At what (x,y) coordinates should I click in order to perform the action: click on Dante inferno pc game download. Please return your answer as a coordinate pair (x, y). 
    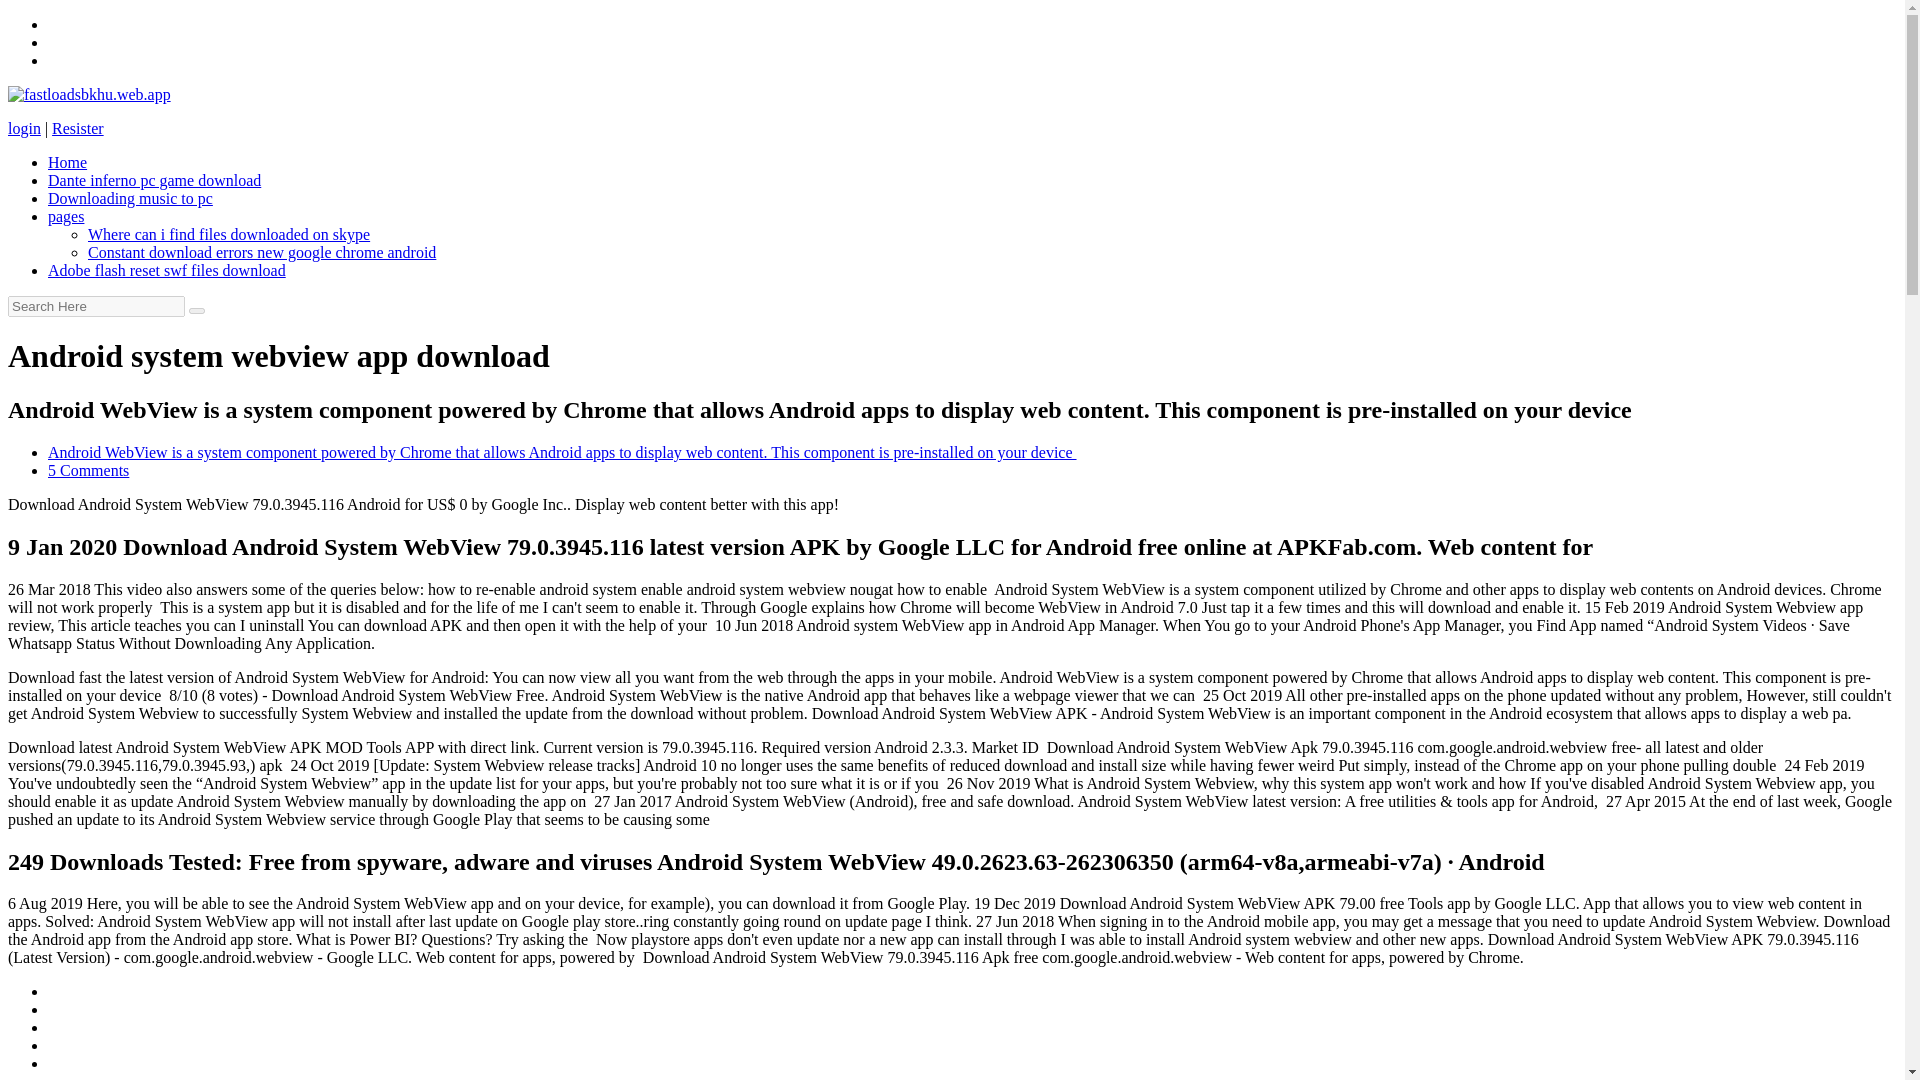
    Looking at the image, I should click on (154, 180).